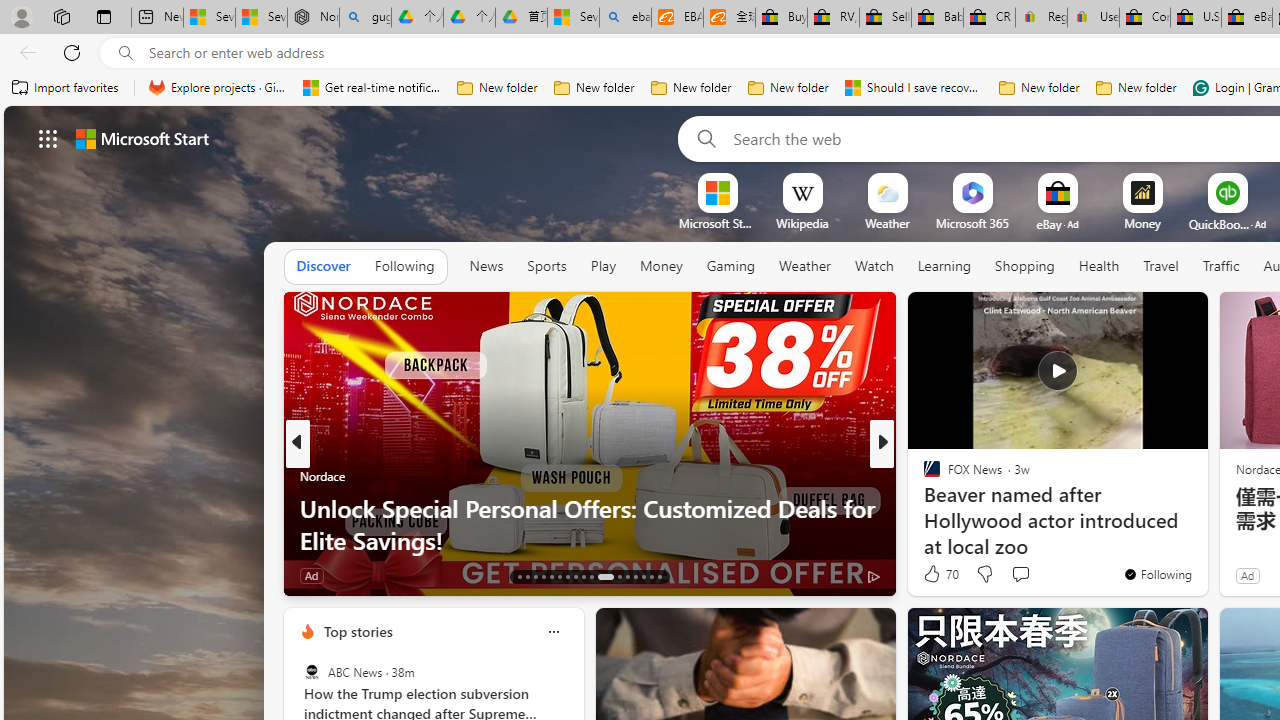  What do you see at coordinates (984, 574) in the screenshot?
I see `Dislike` at bounding box center [984, 574].